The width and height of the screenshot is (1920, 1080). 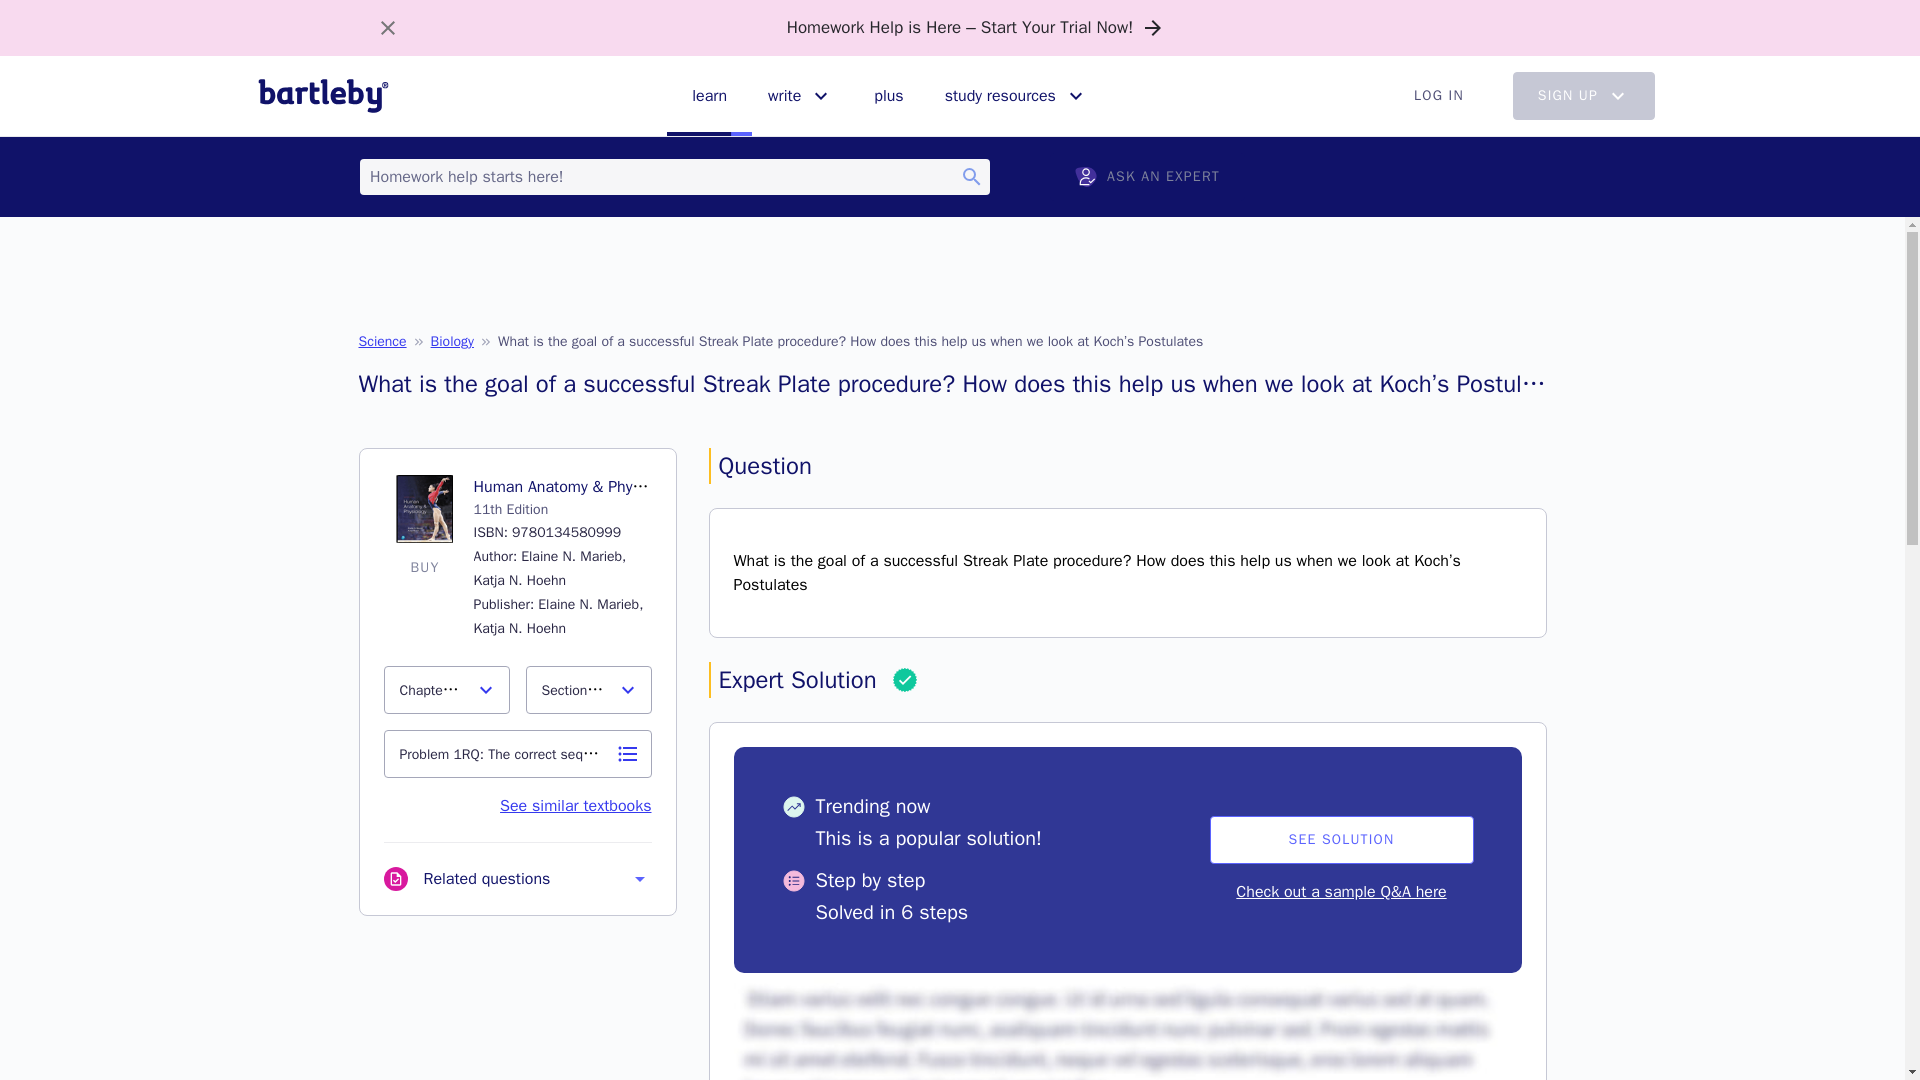 What do you see at coordinates (709, 96) in the screenshot?
I see `learn` at bounding box center [709, 96].